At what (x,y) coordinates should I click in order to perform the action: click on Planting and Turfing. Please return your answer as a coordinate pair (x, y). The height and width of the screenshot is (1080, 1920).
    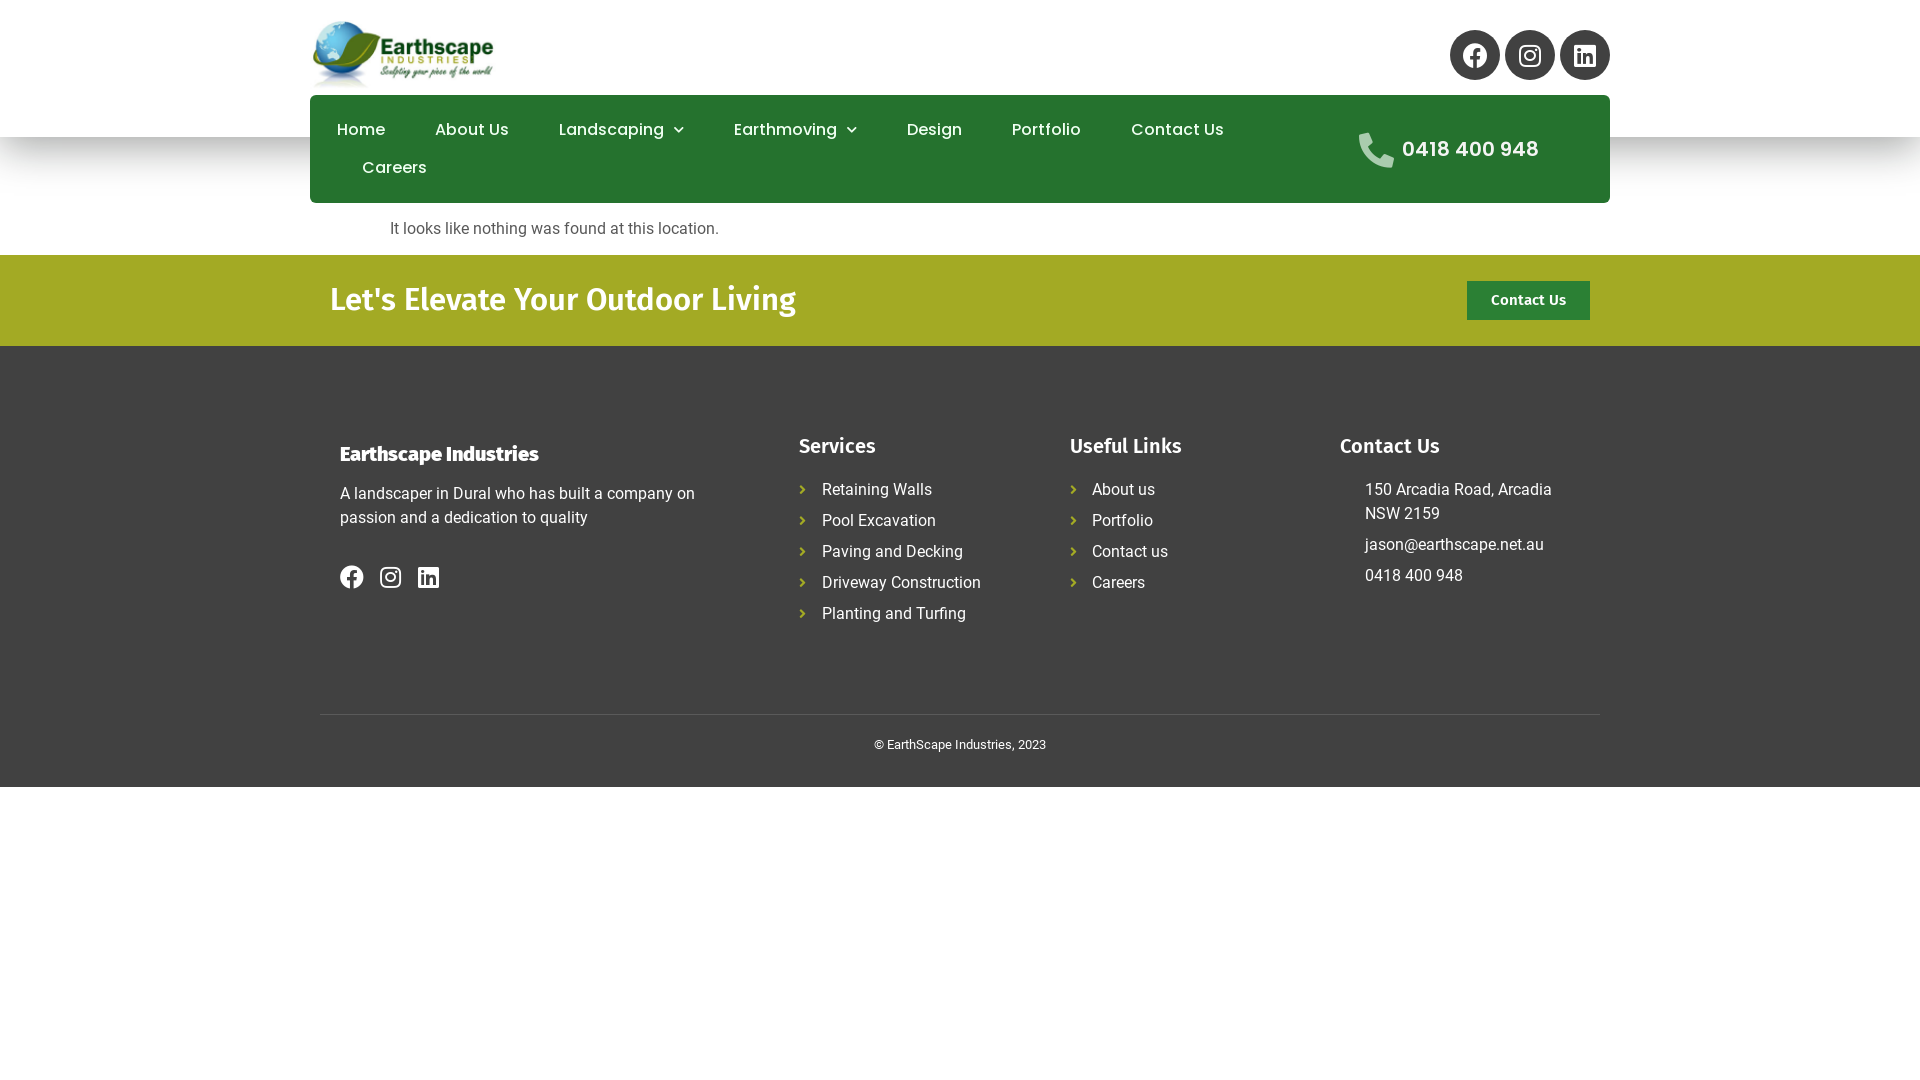
    Looking at the image, I should click on (919, 614).